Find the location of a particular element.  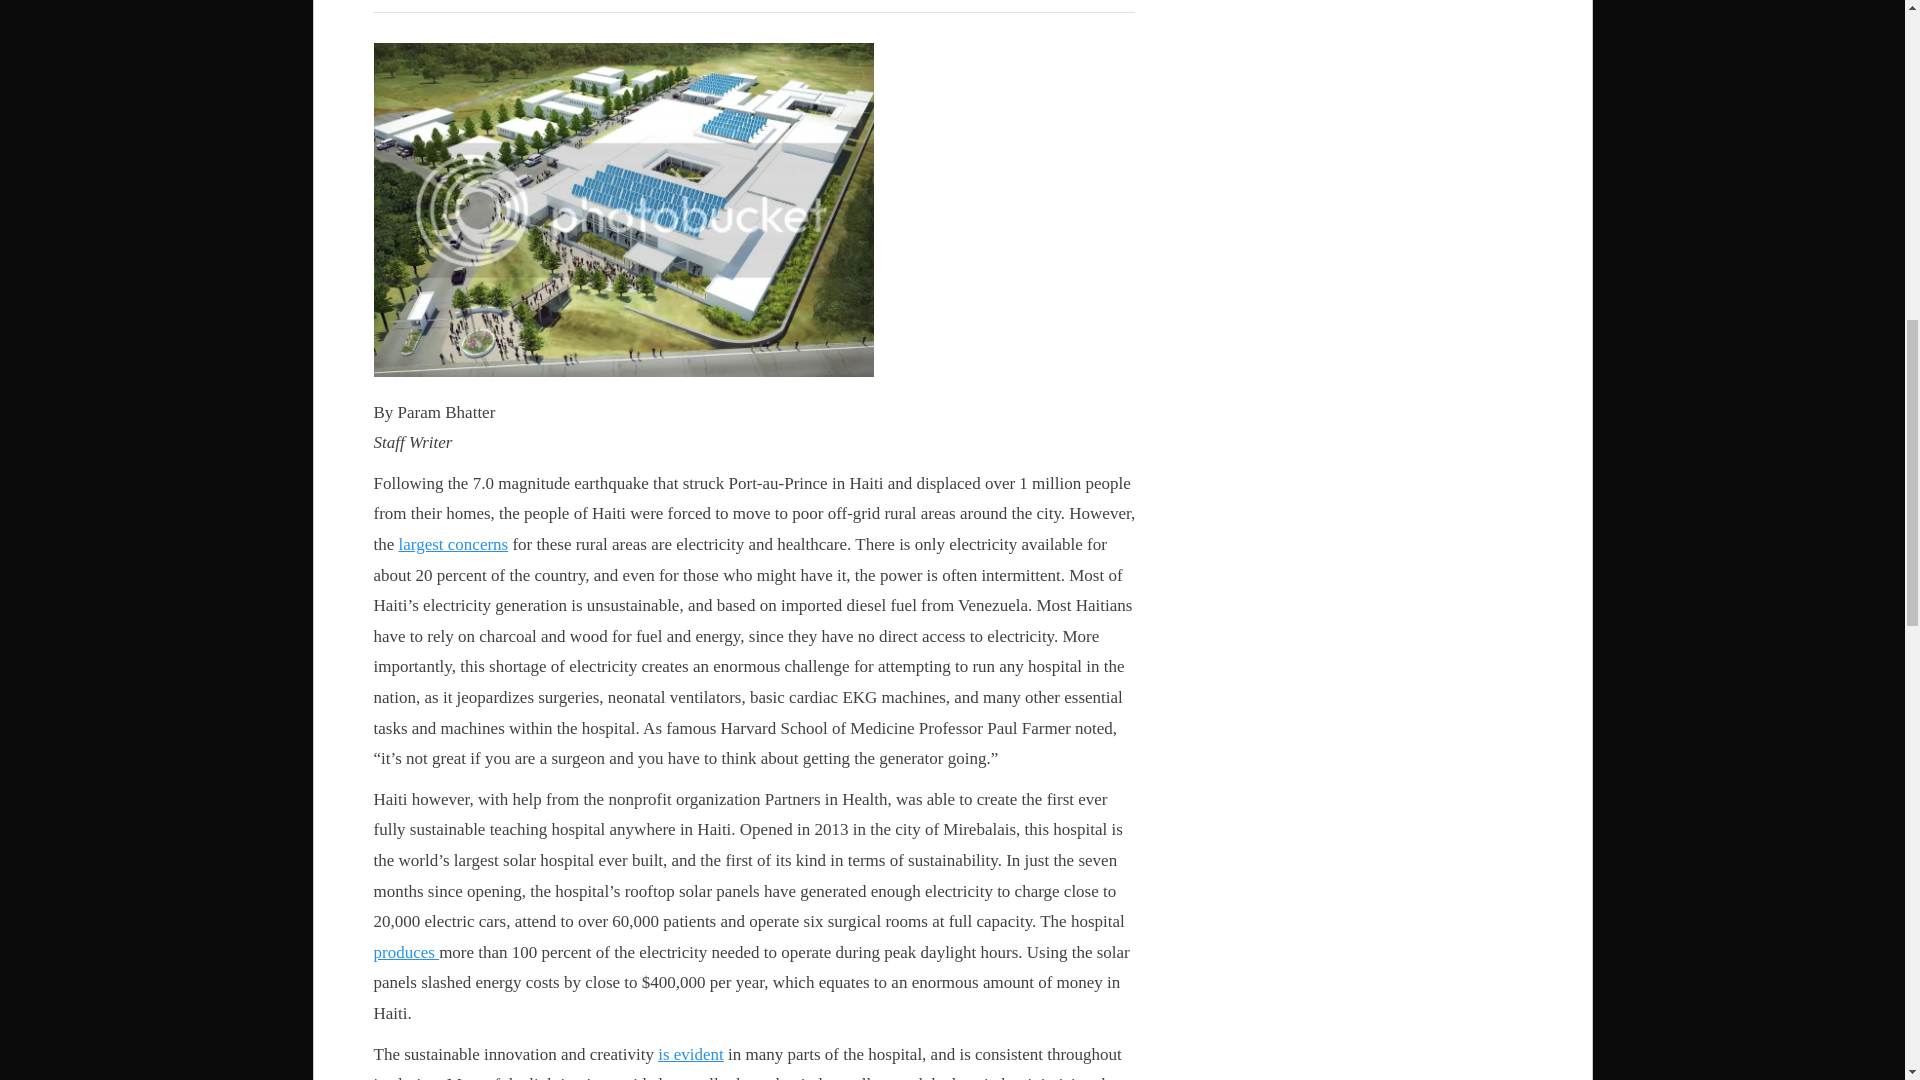

produces is located at coordinates (406, 952).